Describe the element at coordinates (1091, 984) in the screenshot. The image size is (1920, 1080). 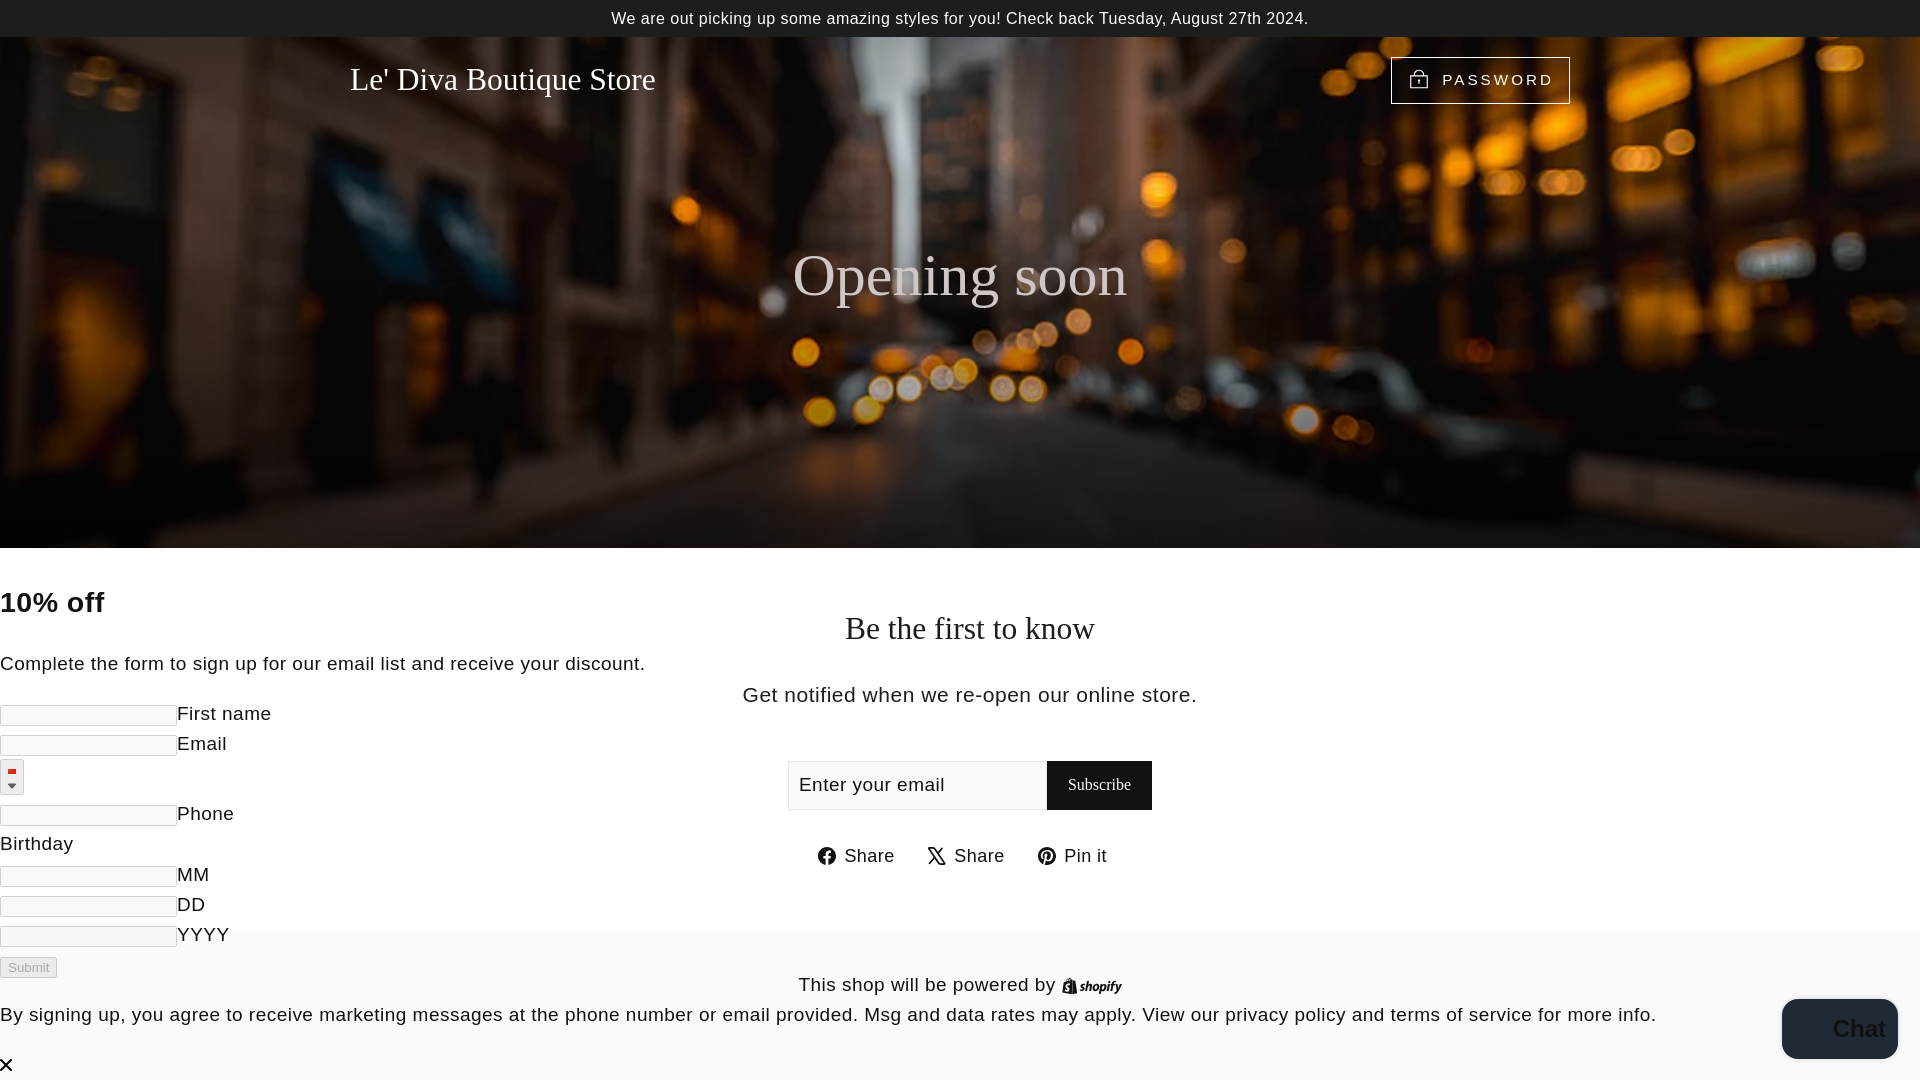
I see `Subscribe` at that location.